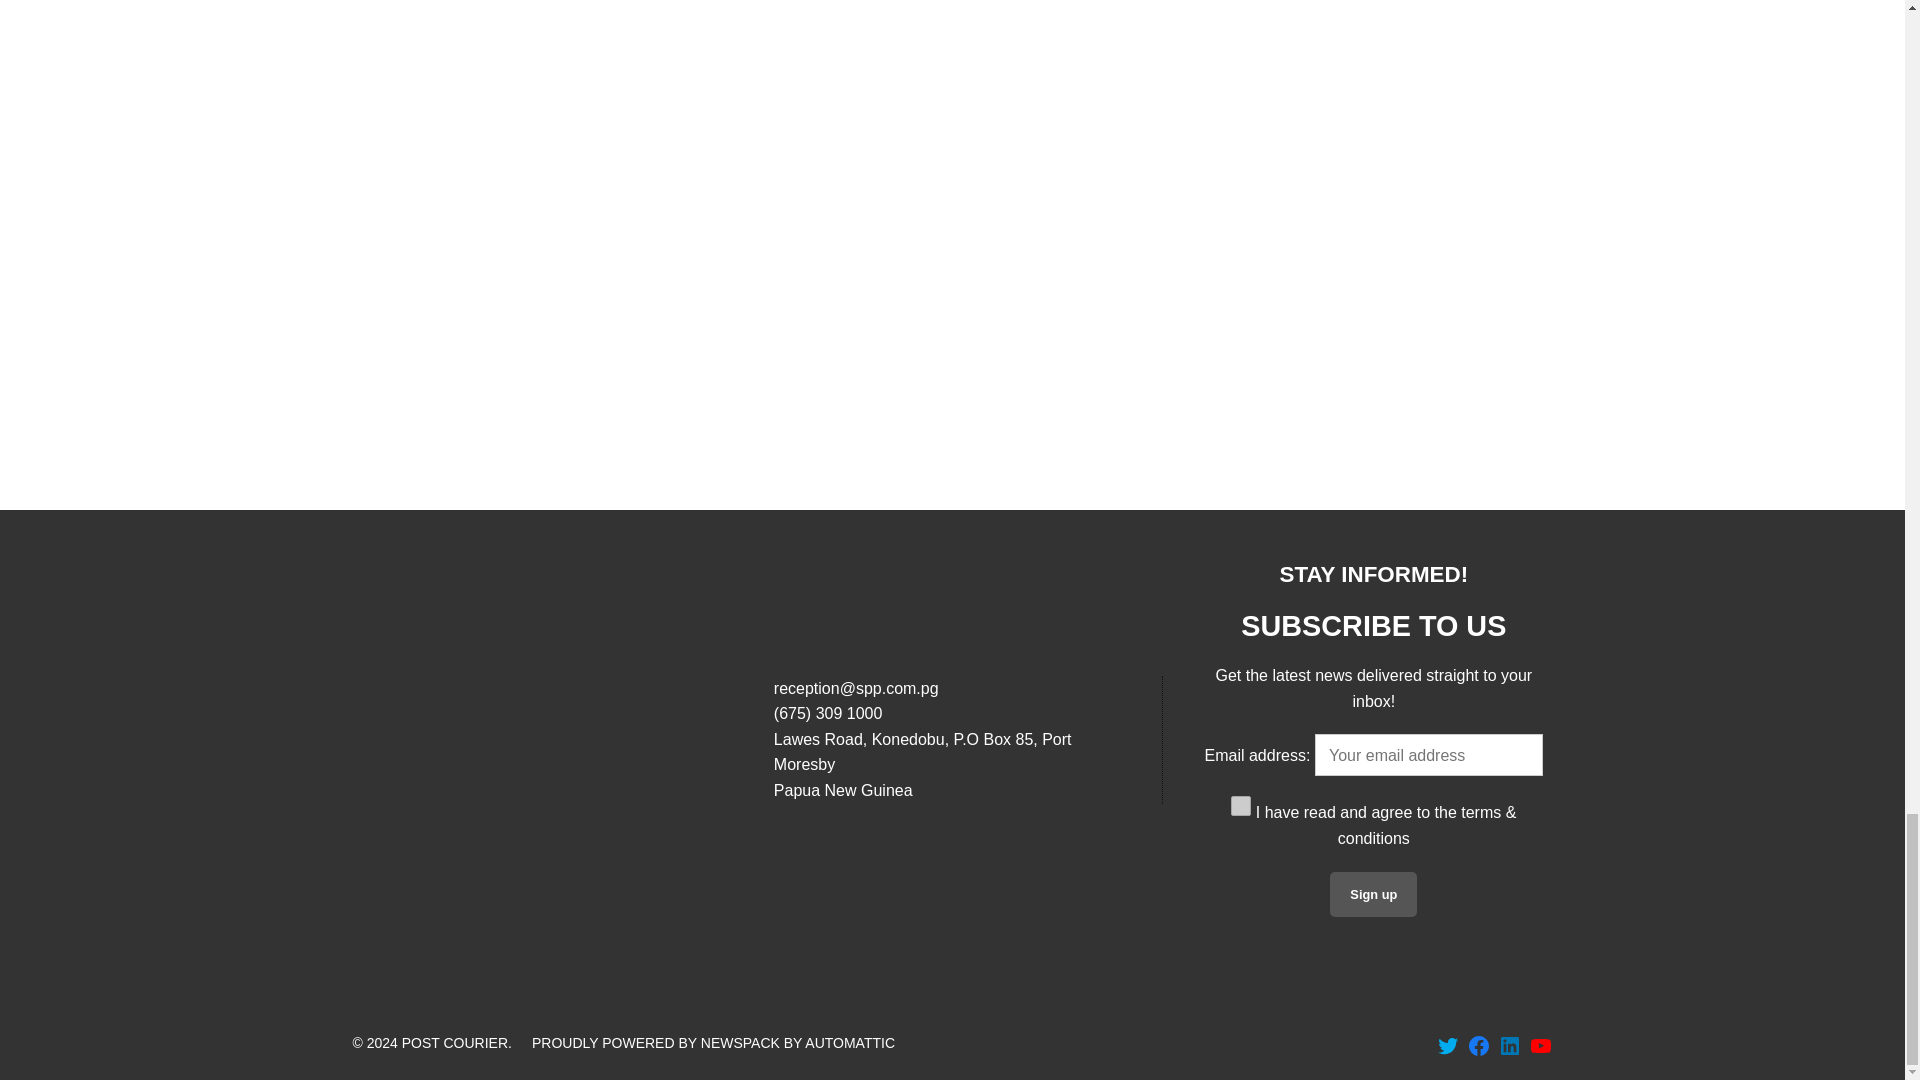  Describe the element at coordinates (1372, 194) in the screenshot. I see `VideoPress Video Player` at that location.